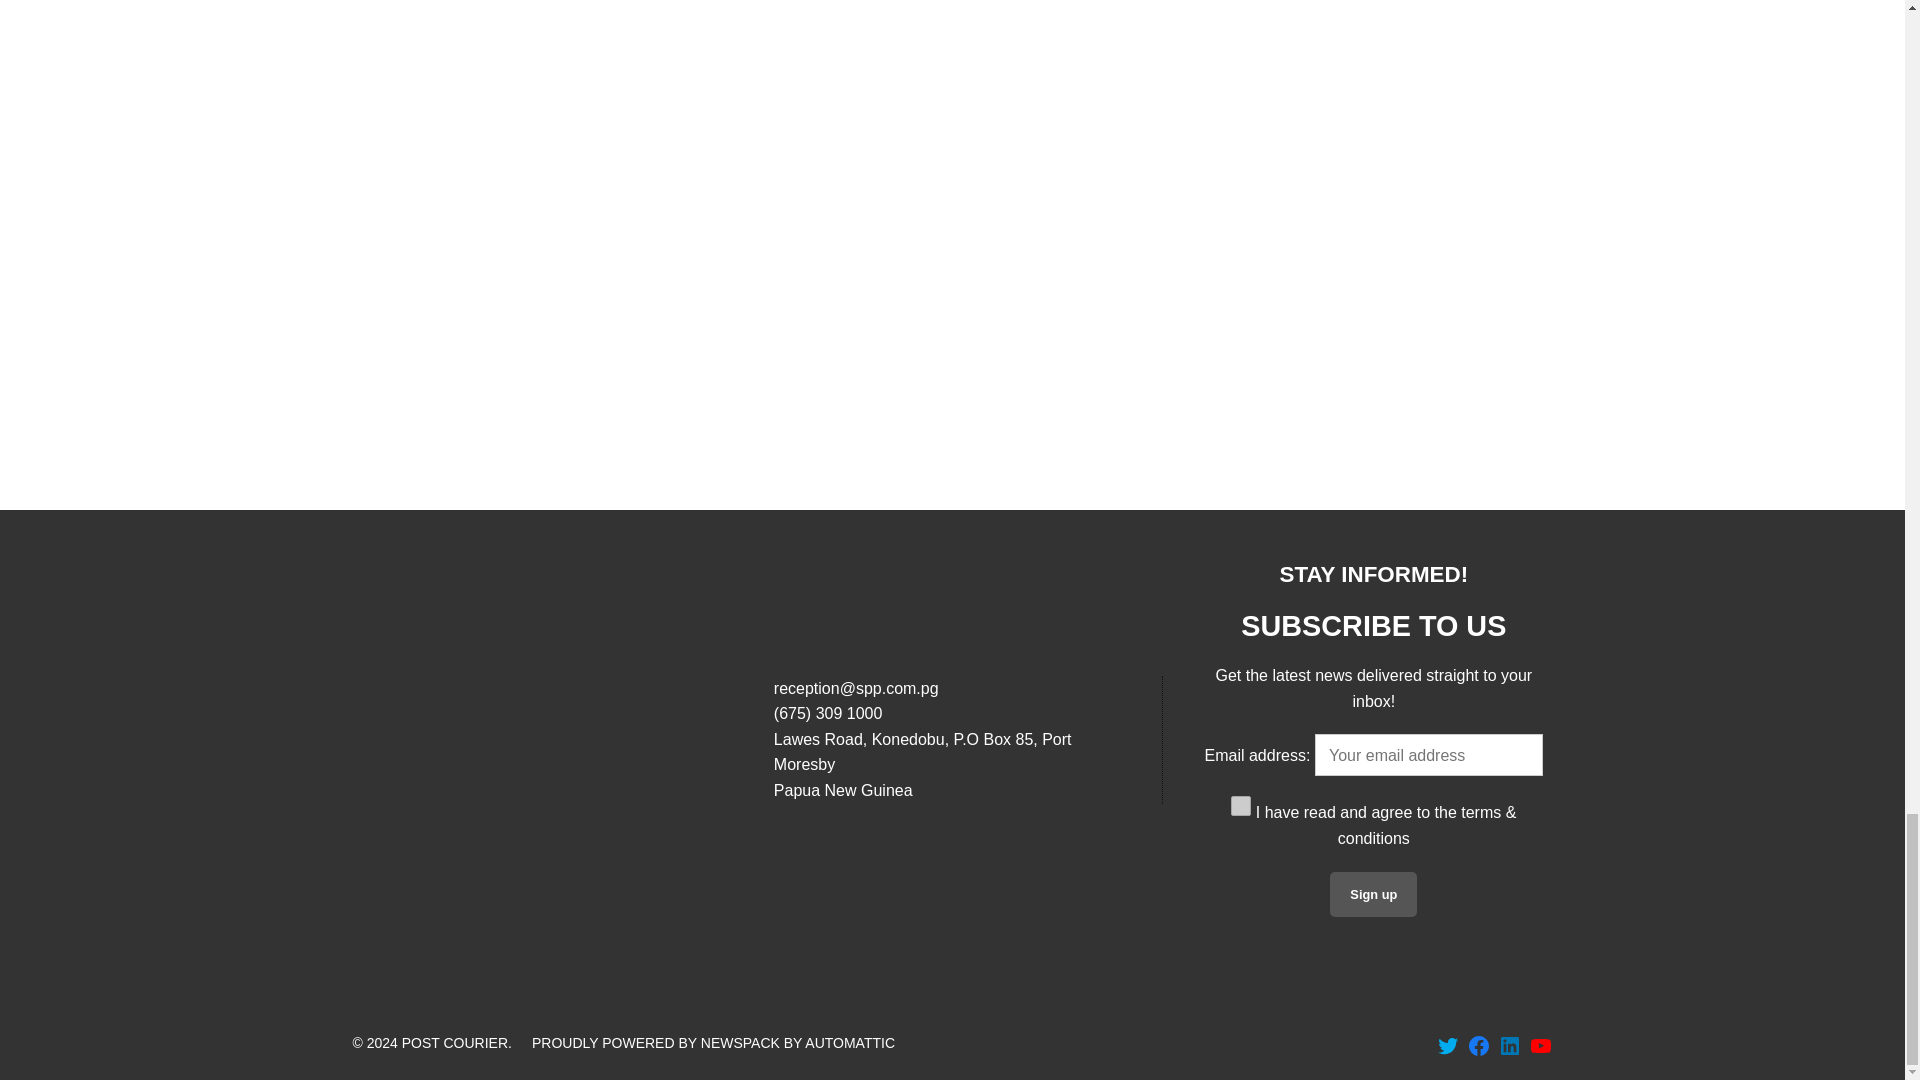  Describe the element at coordinates (1372, 194) in the screenshot. I see `VideoPress Video Player` at that location.